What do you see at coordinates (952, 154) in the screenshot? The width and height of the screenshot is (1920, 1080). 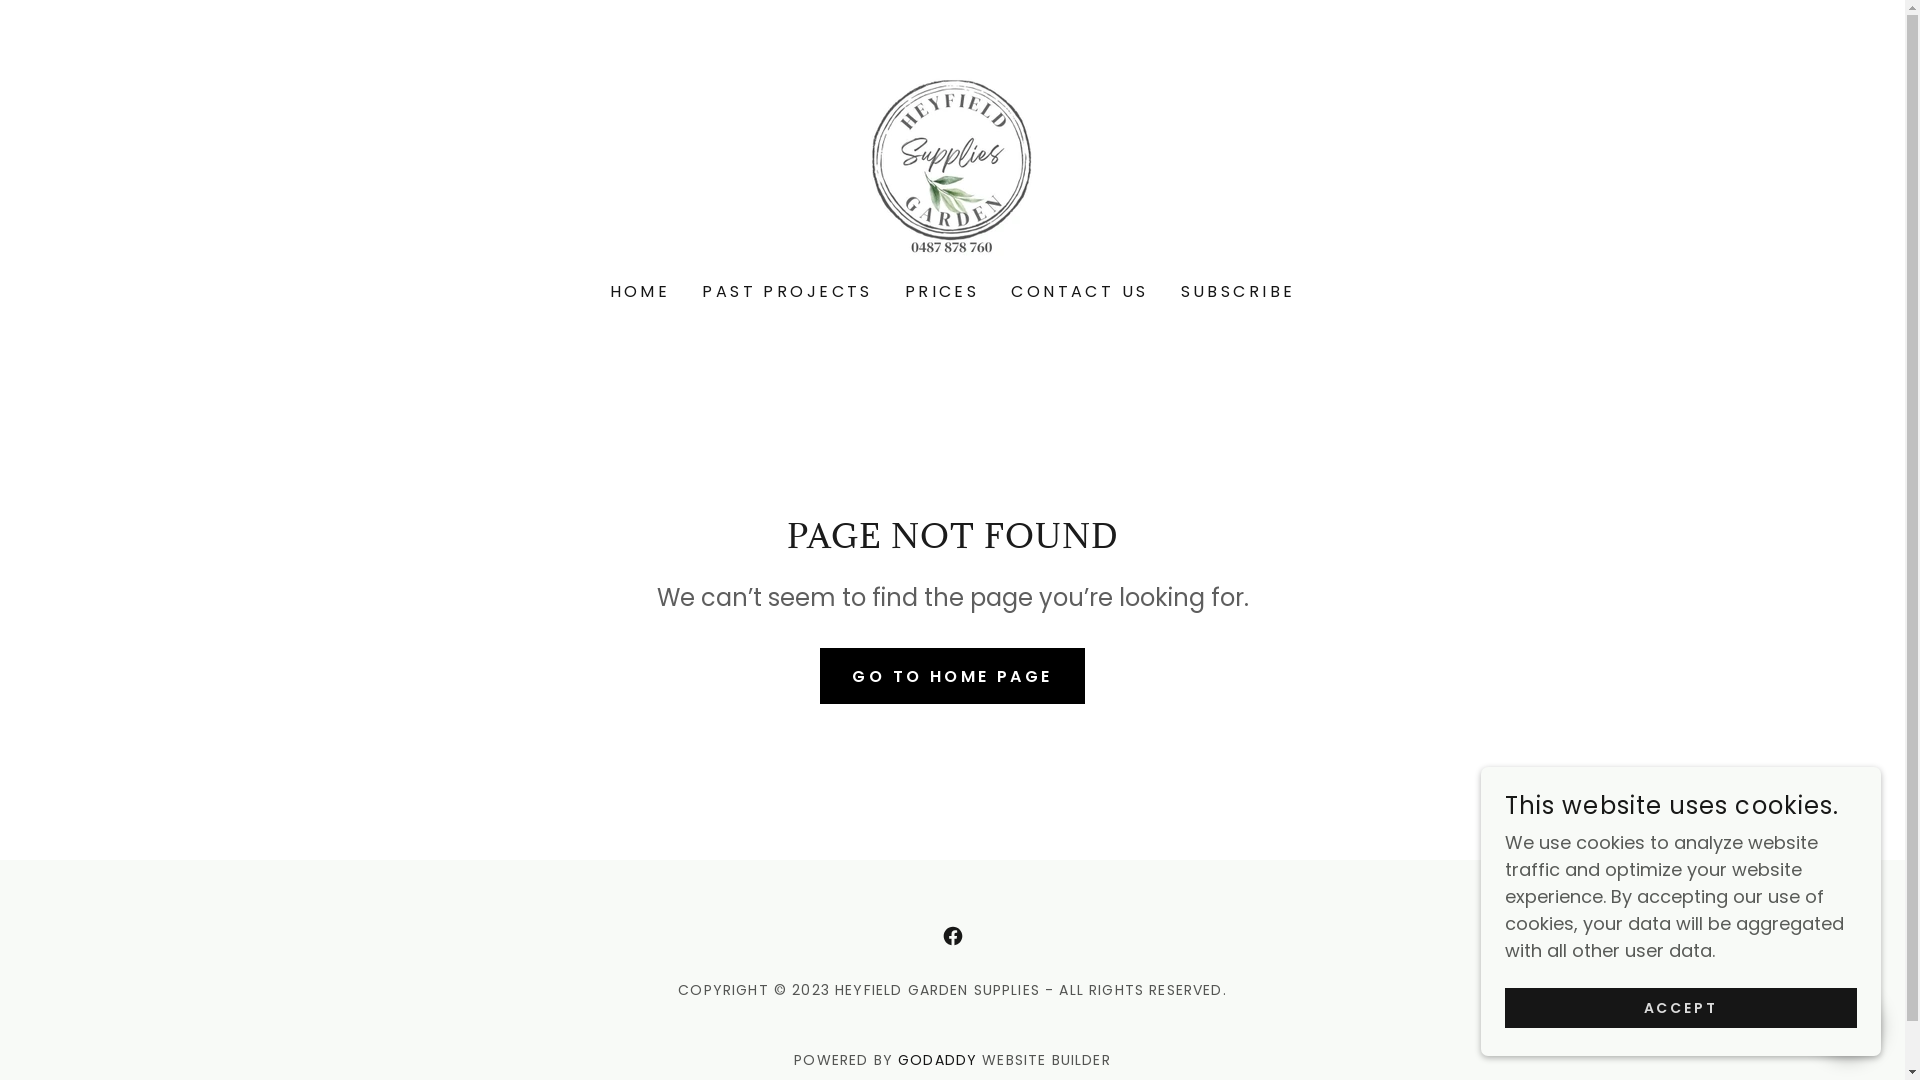 I see `Heyfield Garden Supplies` at bounding box center [952, 154].